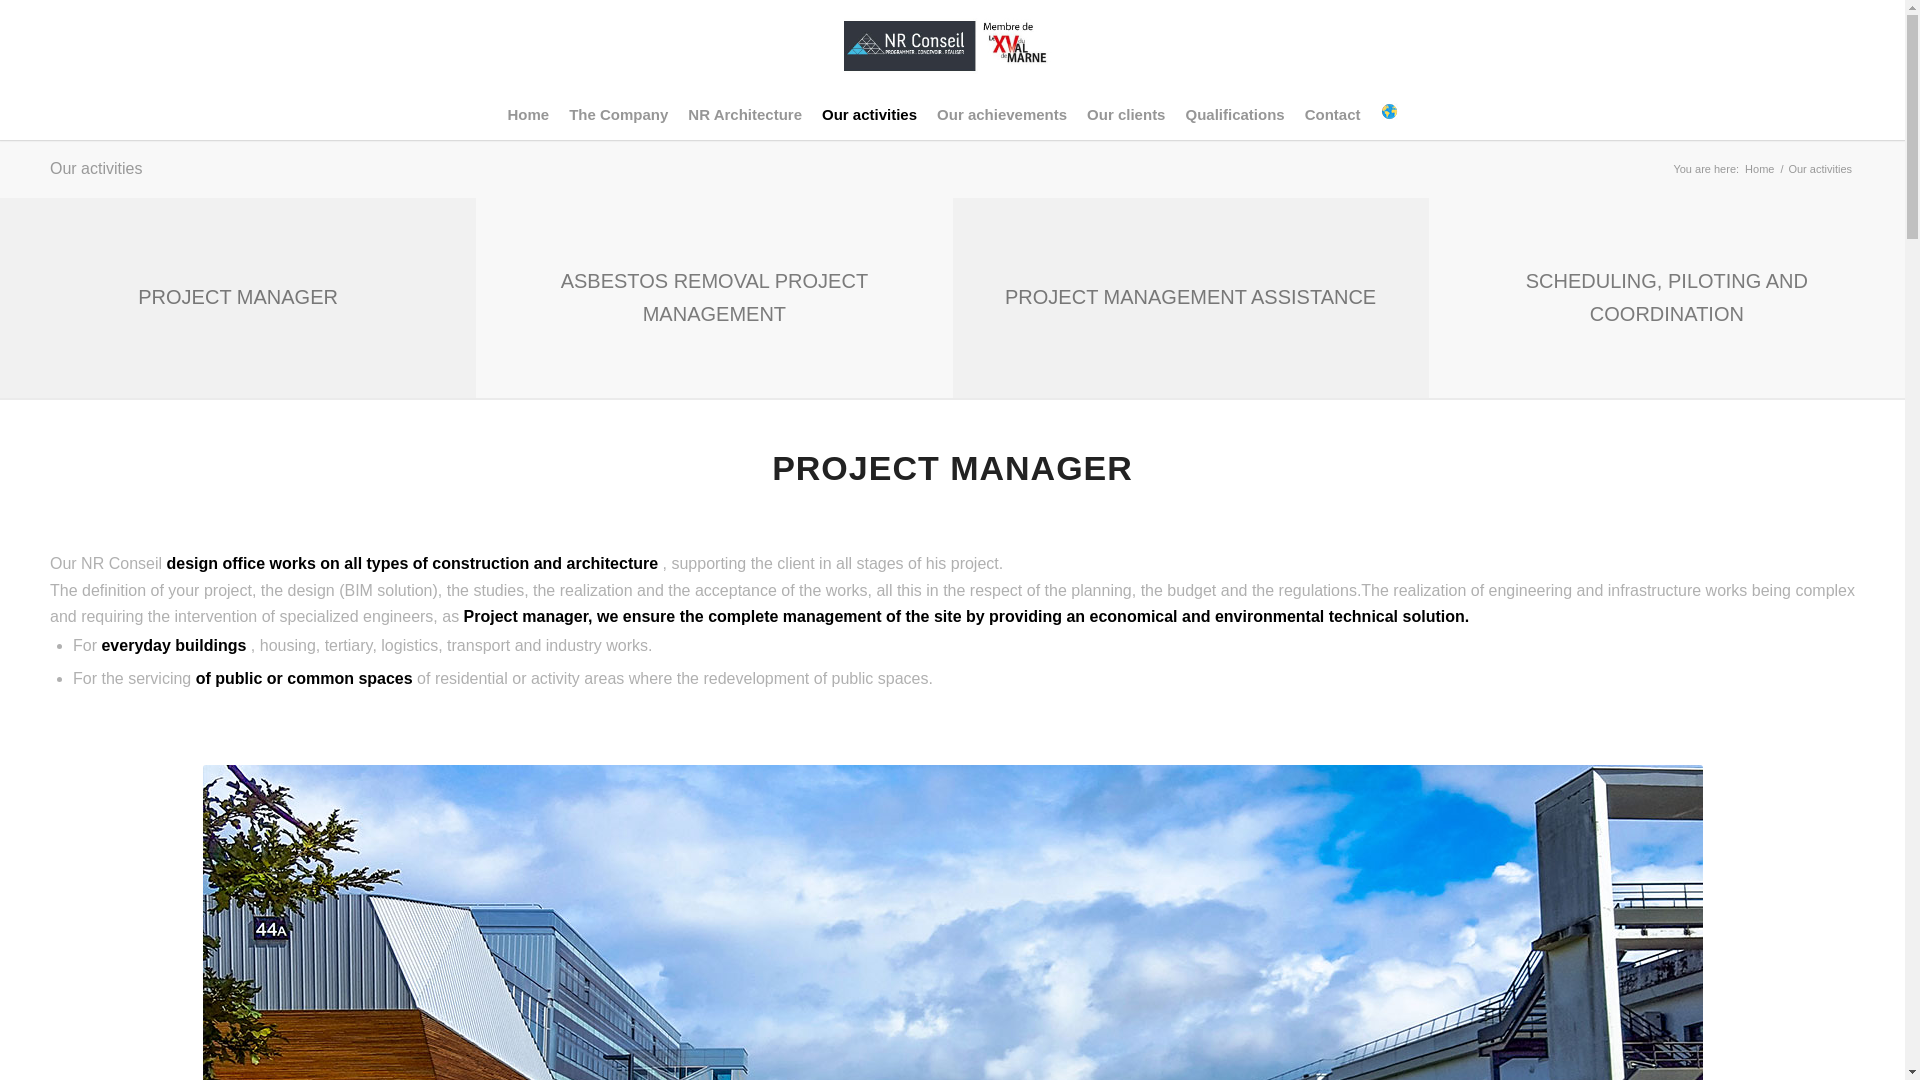 This screenshot has width=1920, height=1080. Describe the element at coordinates (1667, 298) in the screenshot. I see `SCHEDULING, PILOTING AND COORDINATION` at that location.